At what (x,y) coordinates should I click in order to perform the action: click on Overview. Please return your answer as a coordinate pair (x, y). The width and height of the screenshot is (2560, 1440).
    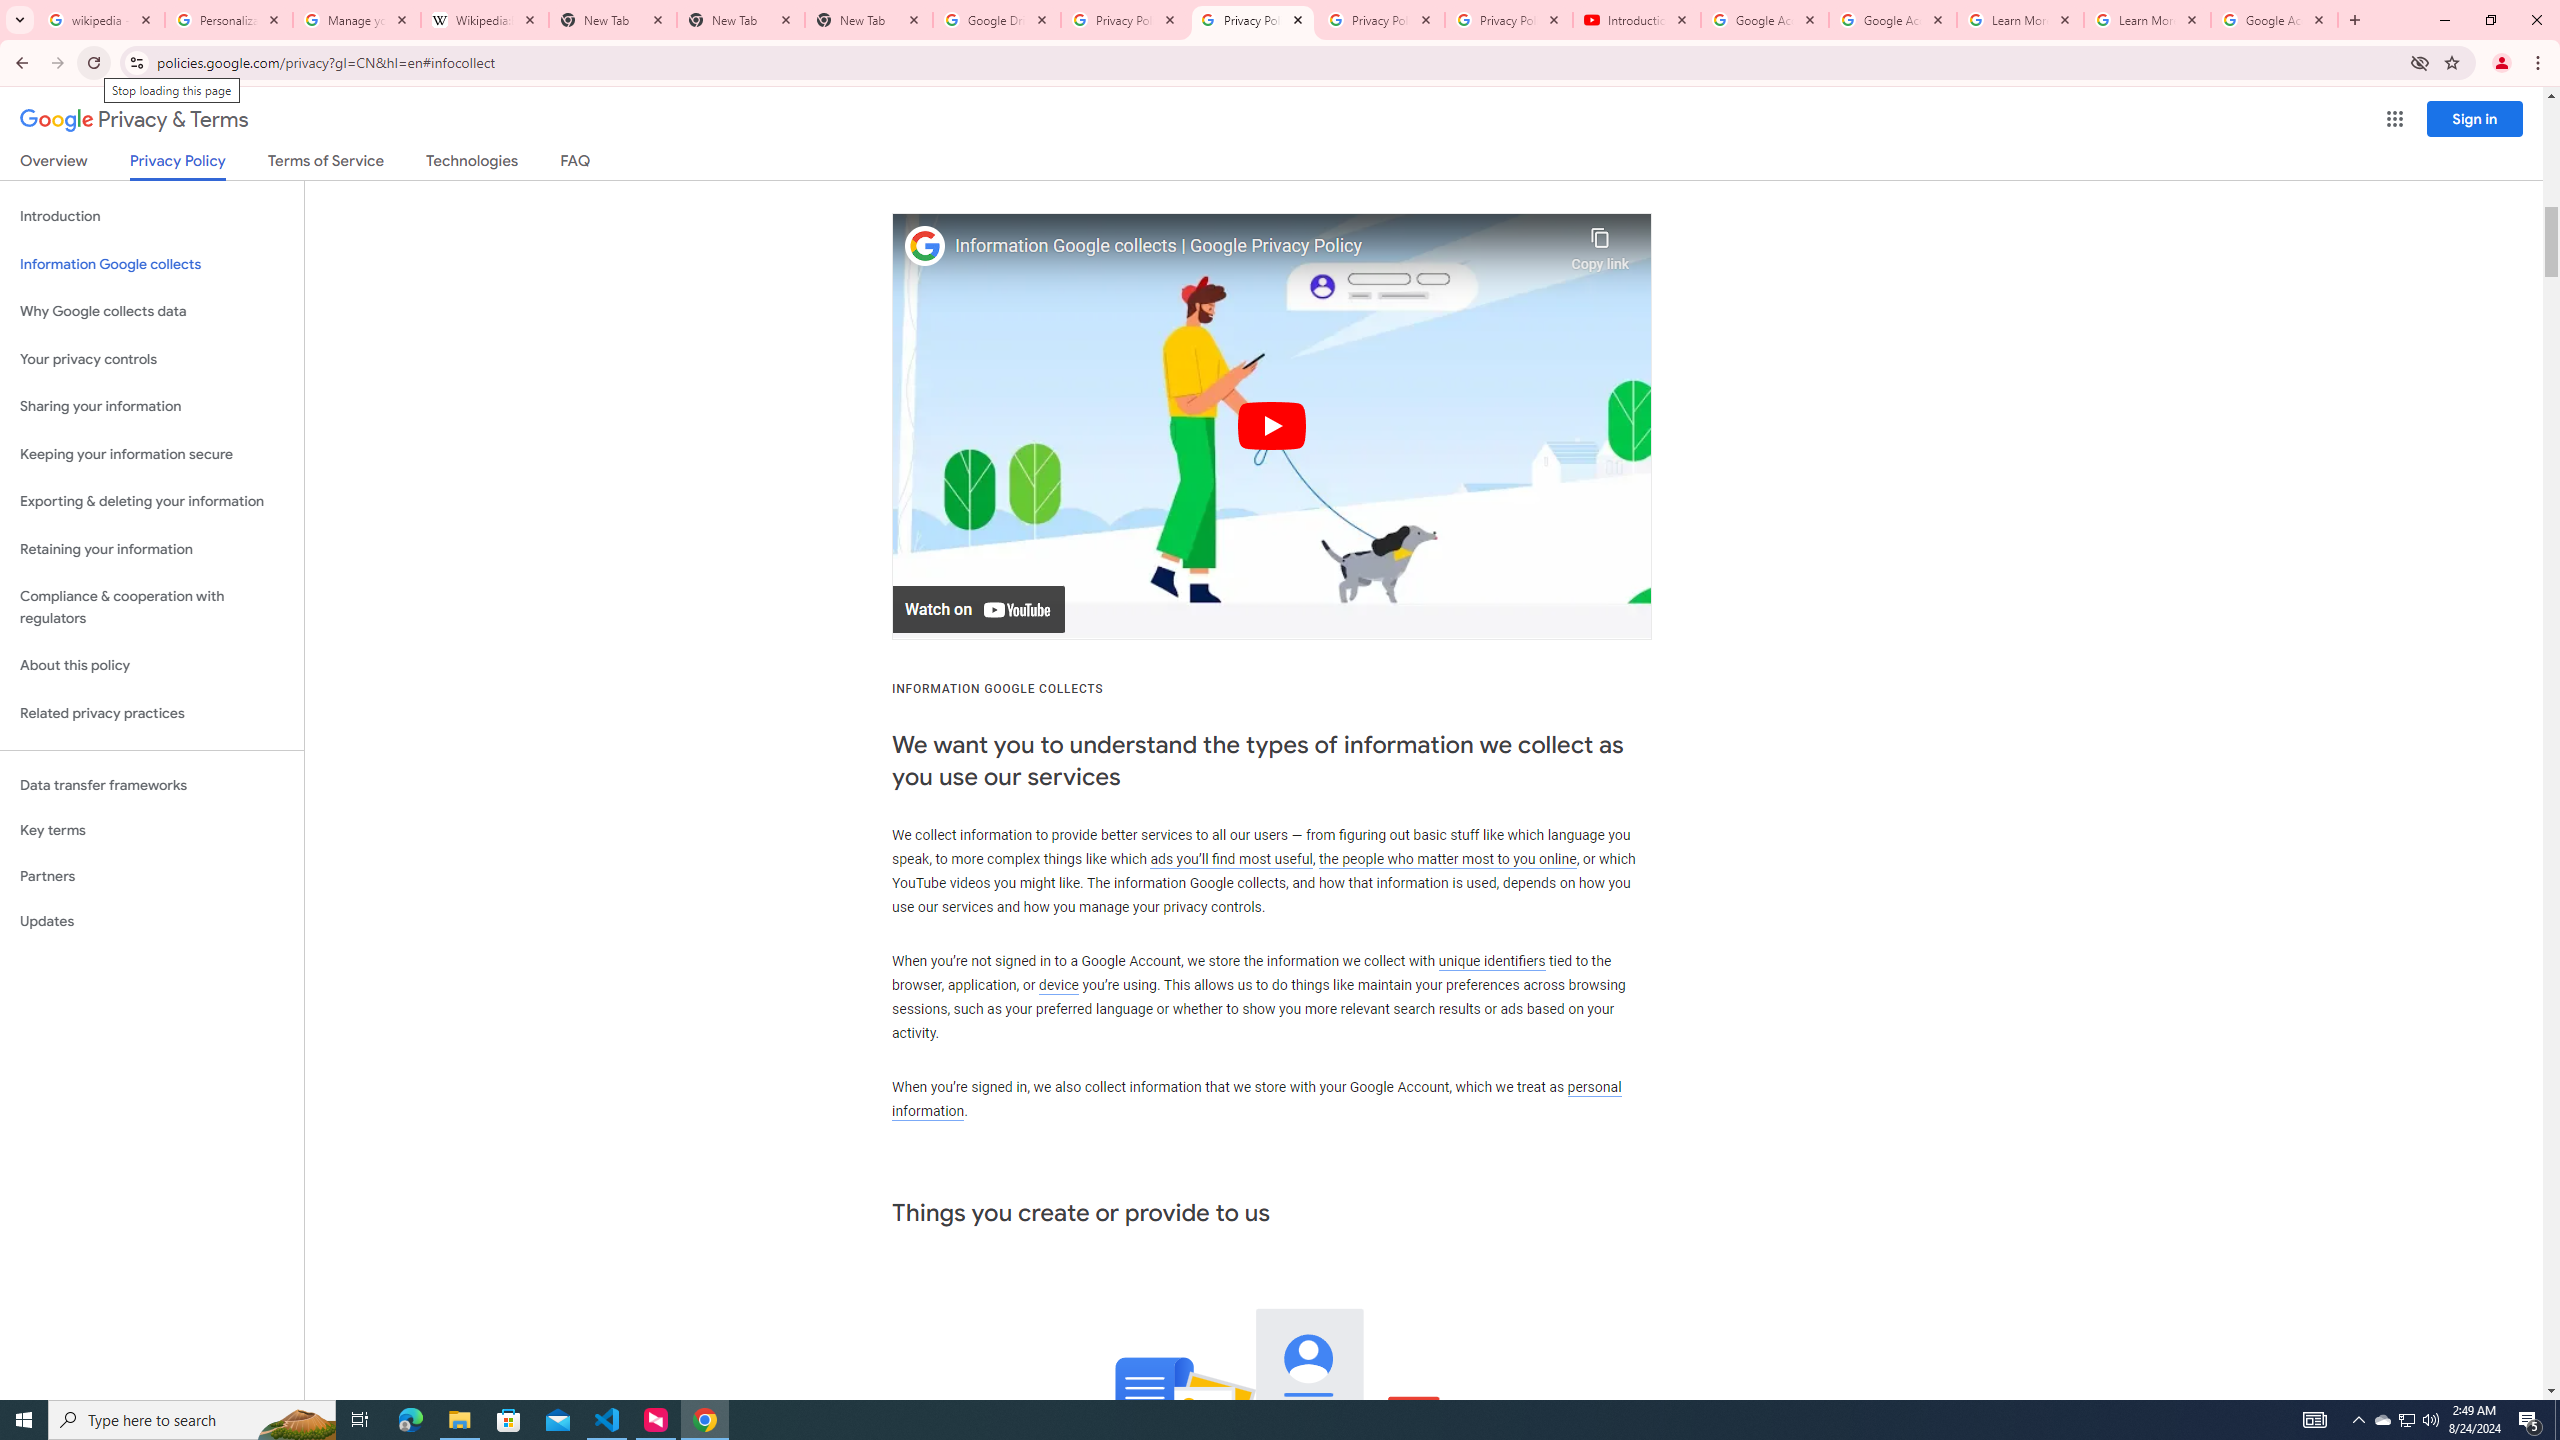
    Looking at the image, I should click on (54, 164).